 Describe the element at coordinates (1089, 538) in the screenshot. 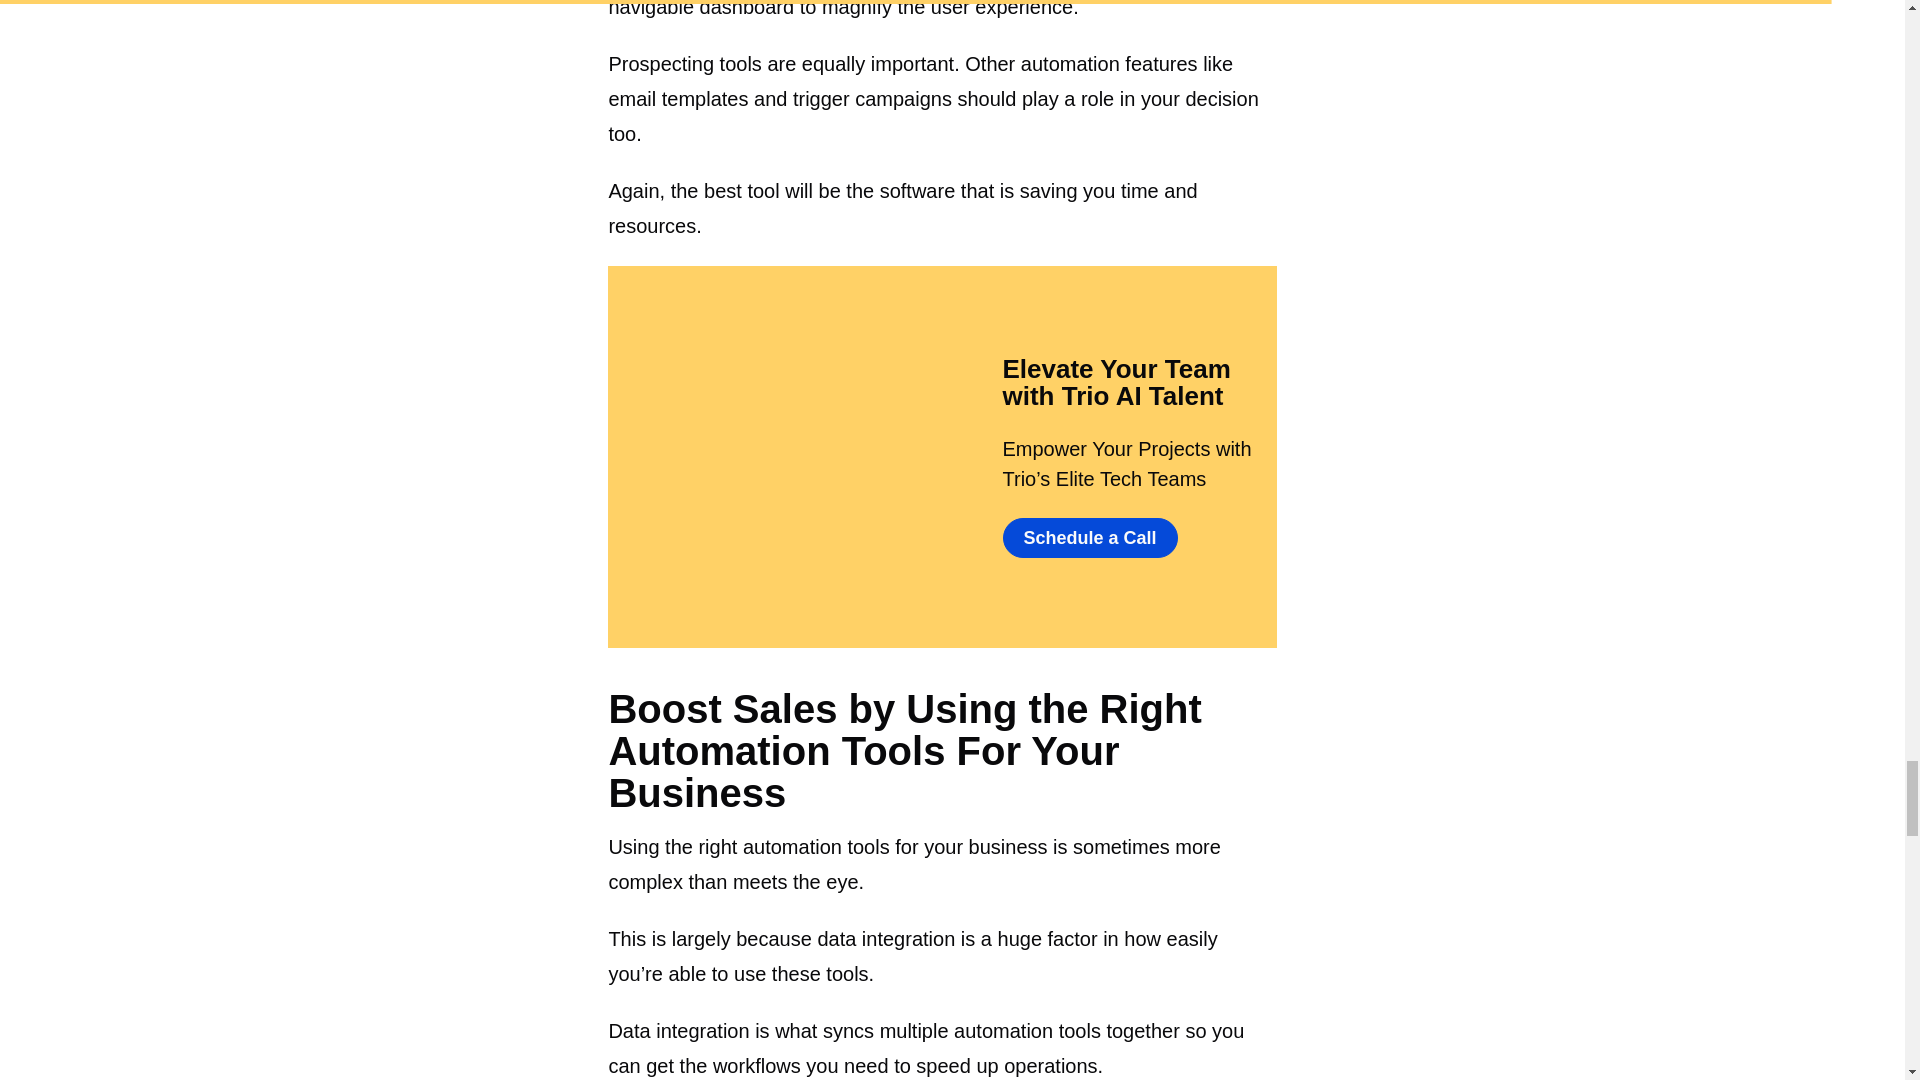

I see `Schedule a Call` at that location.